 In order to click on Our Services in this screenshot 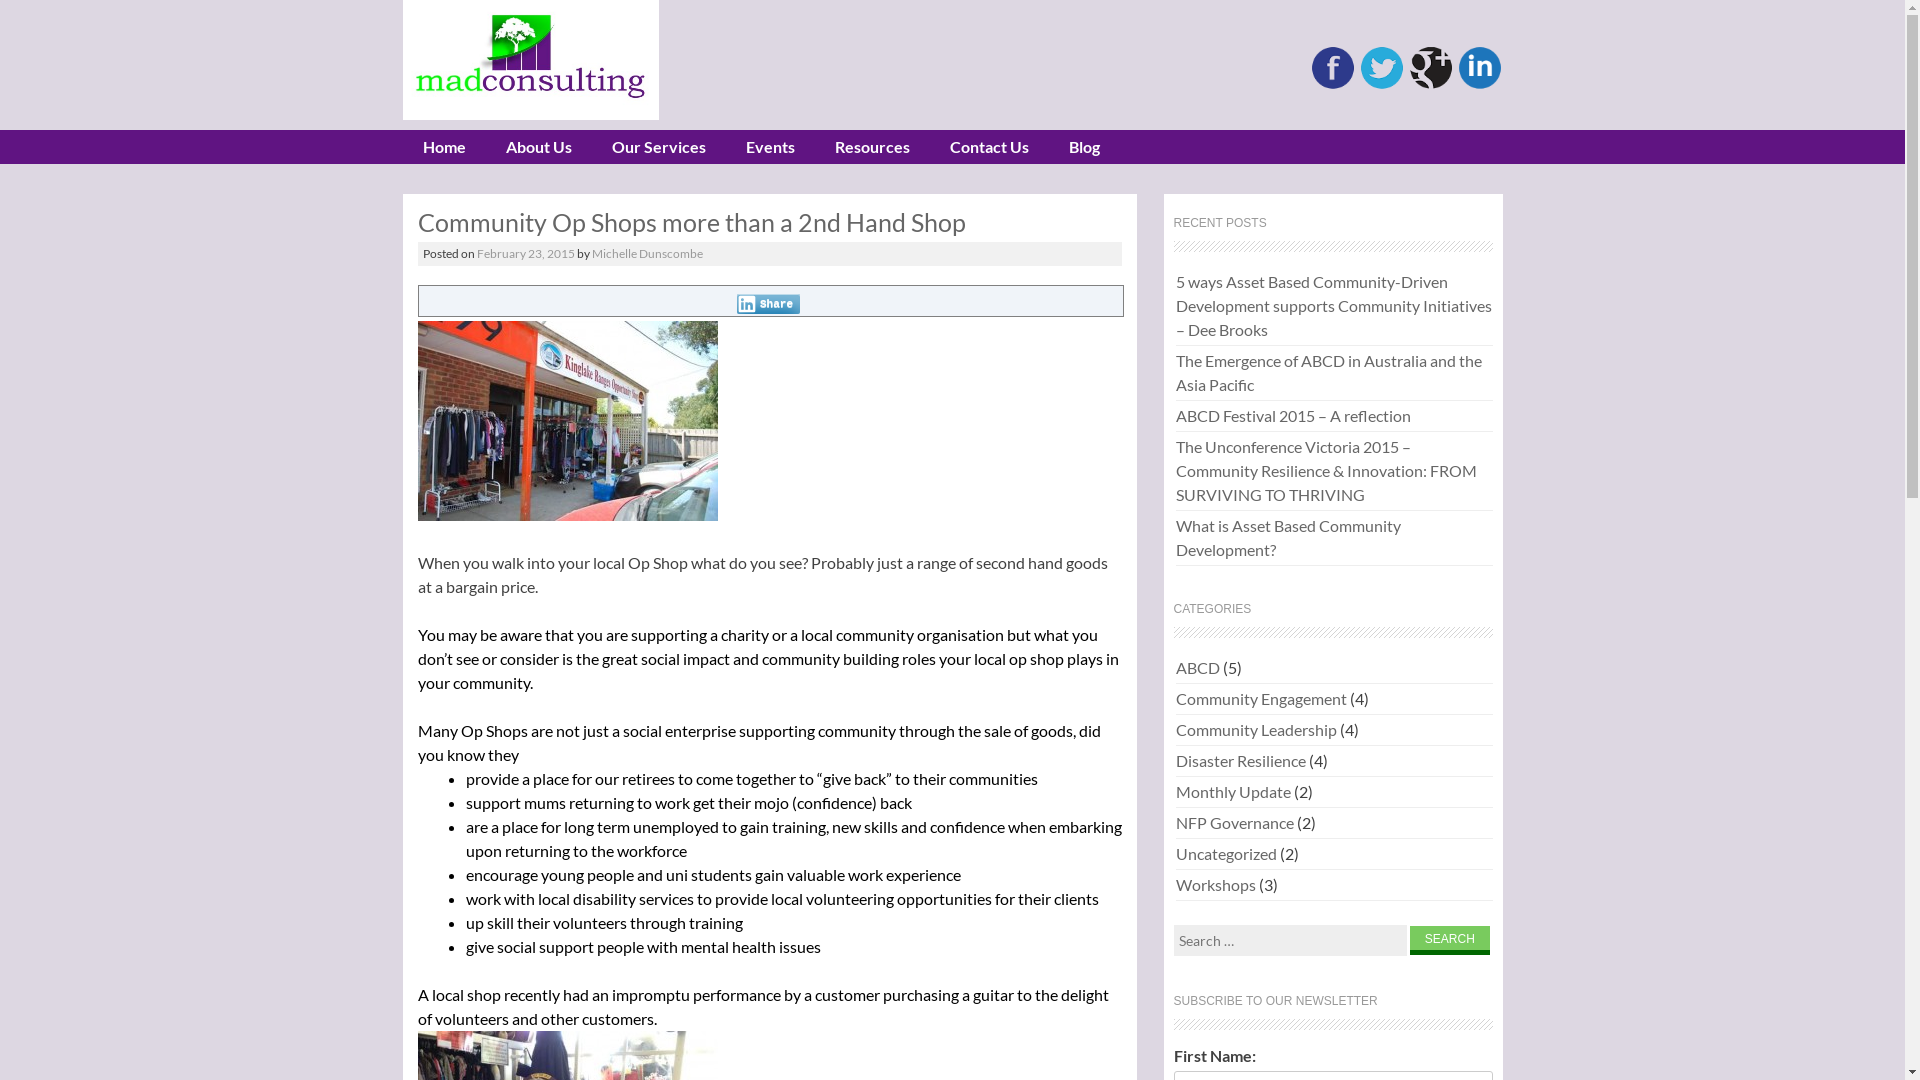, I will do `click(659, 147)`.